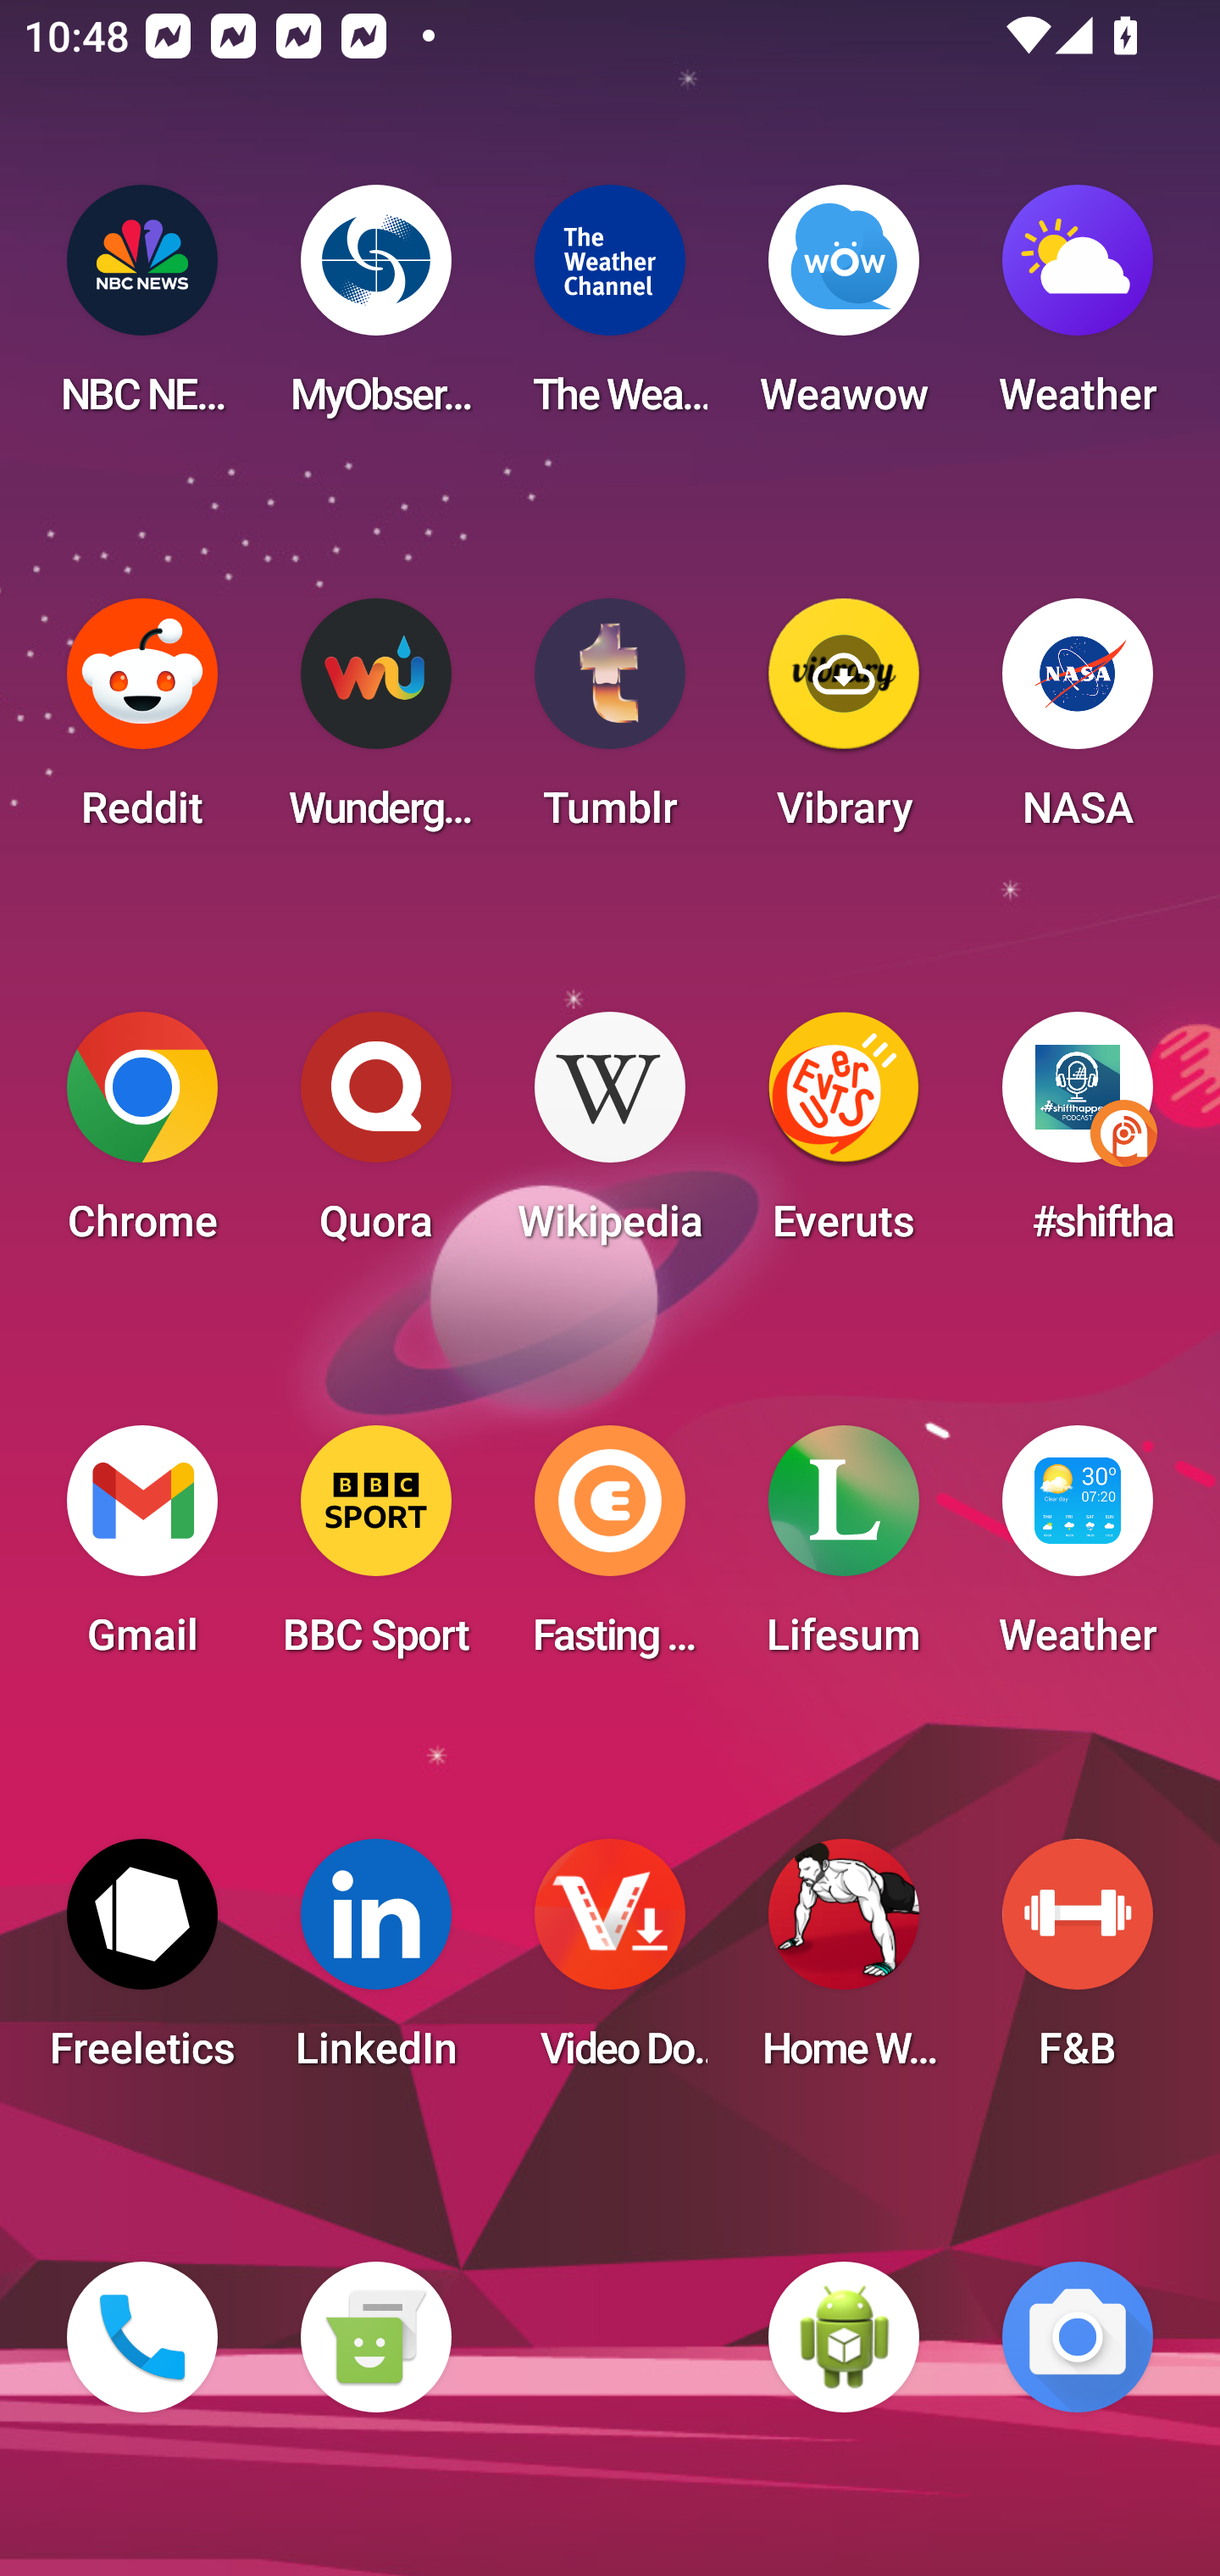 Image resolution: width=1220 pixels, height=2576 pixels. I want to click on F&B, so click(1078, 1964).